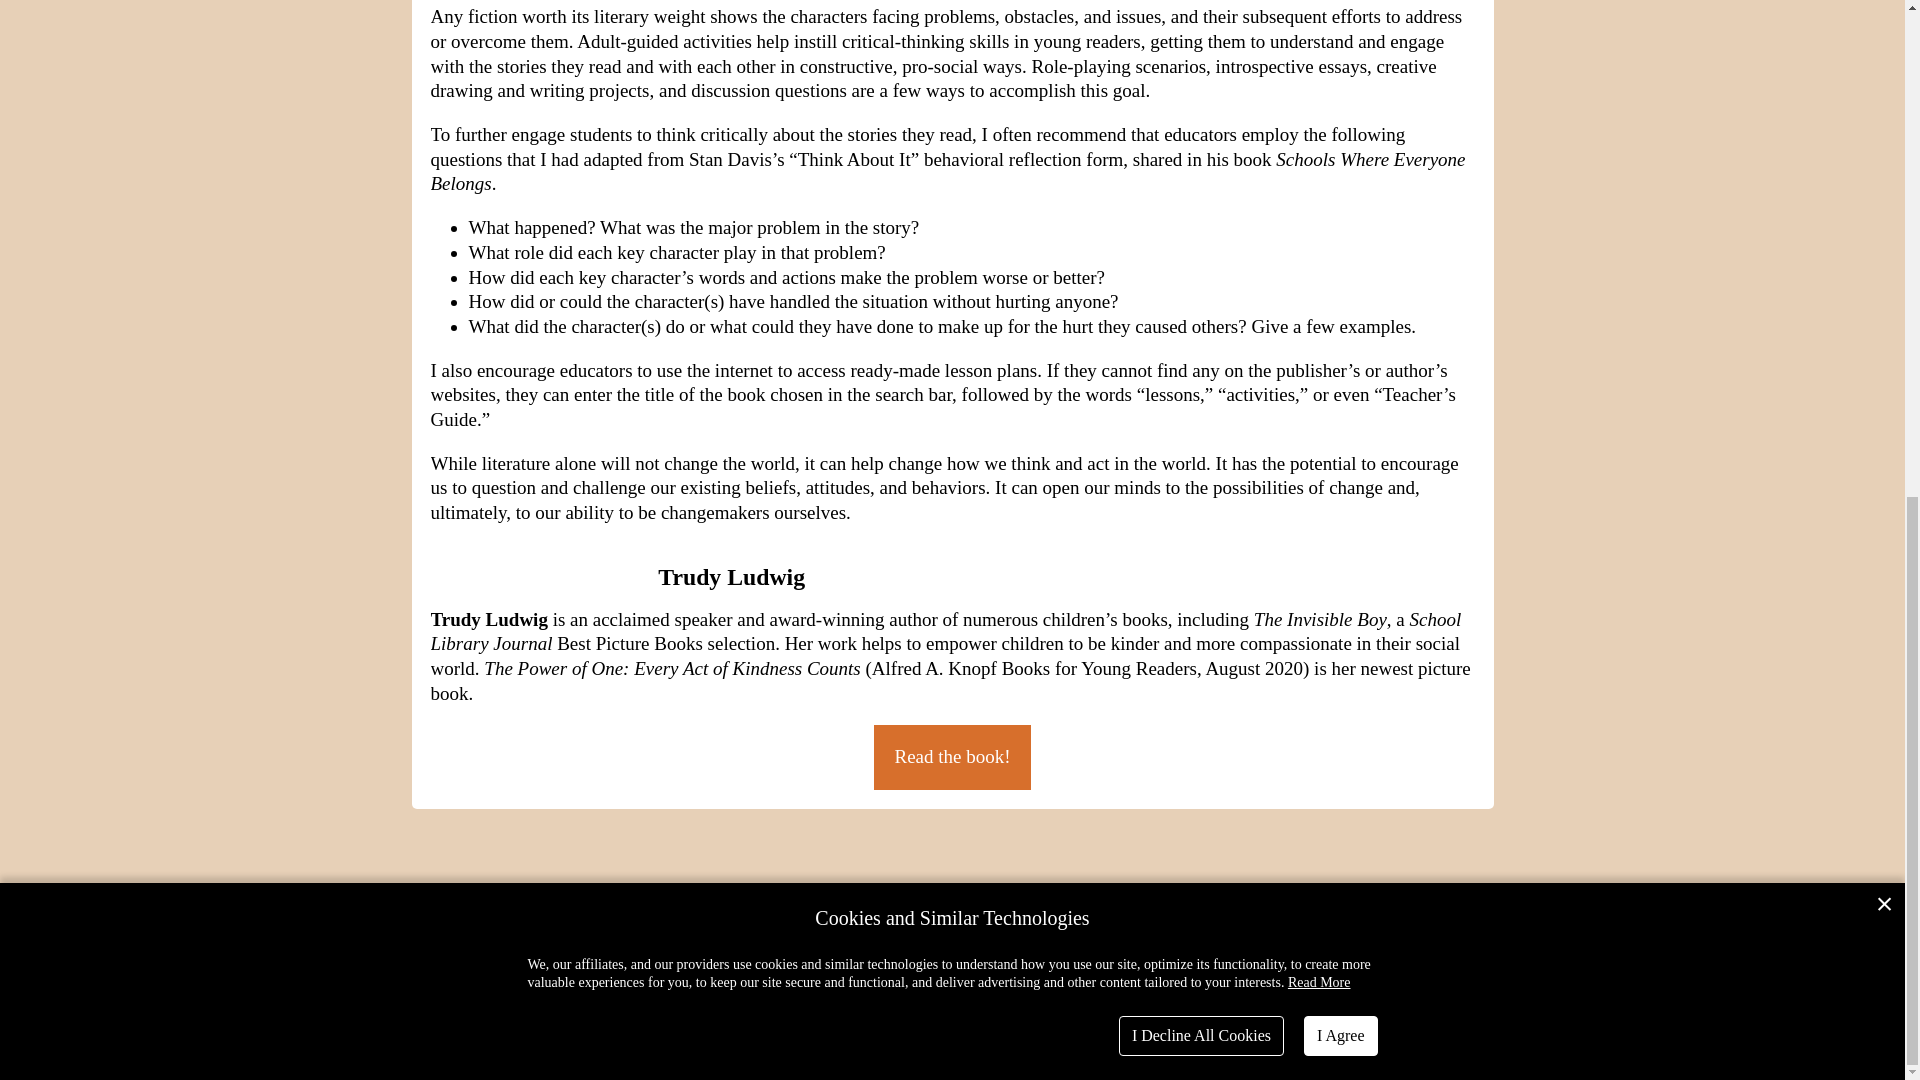 This screenshot has height=1080, width=1920. Describe the element at coordinates (740, 980) in the screenshot. I see `CA Privacy Policy` at that location.